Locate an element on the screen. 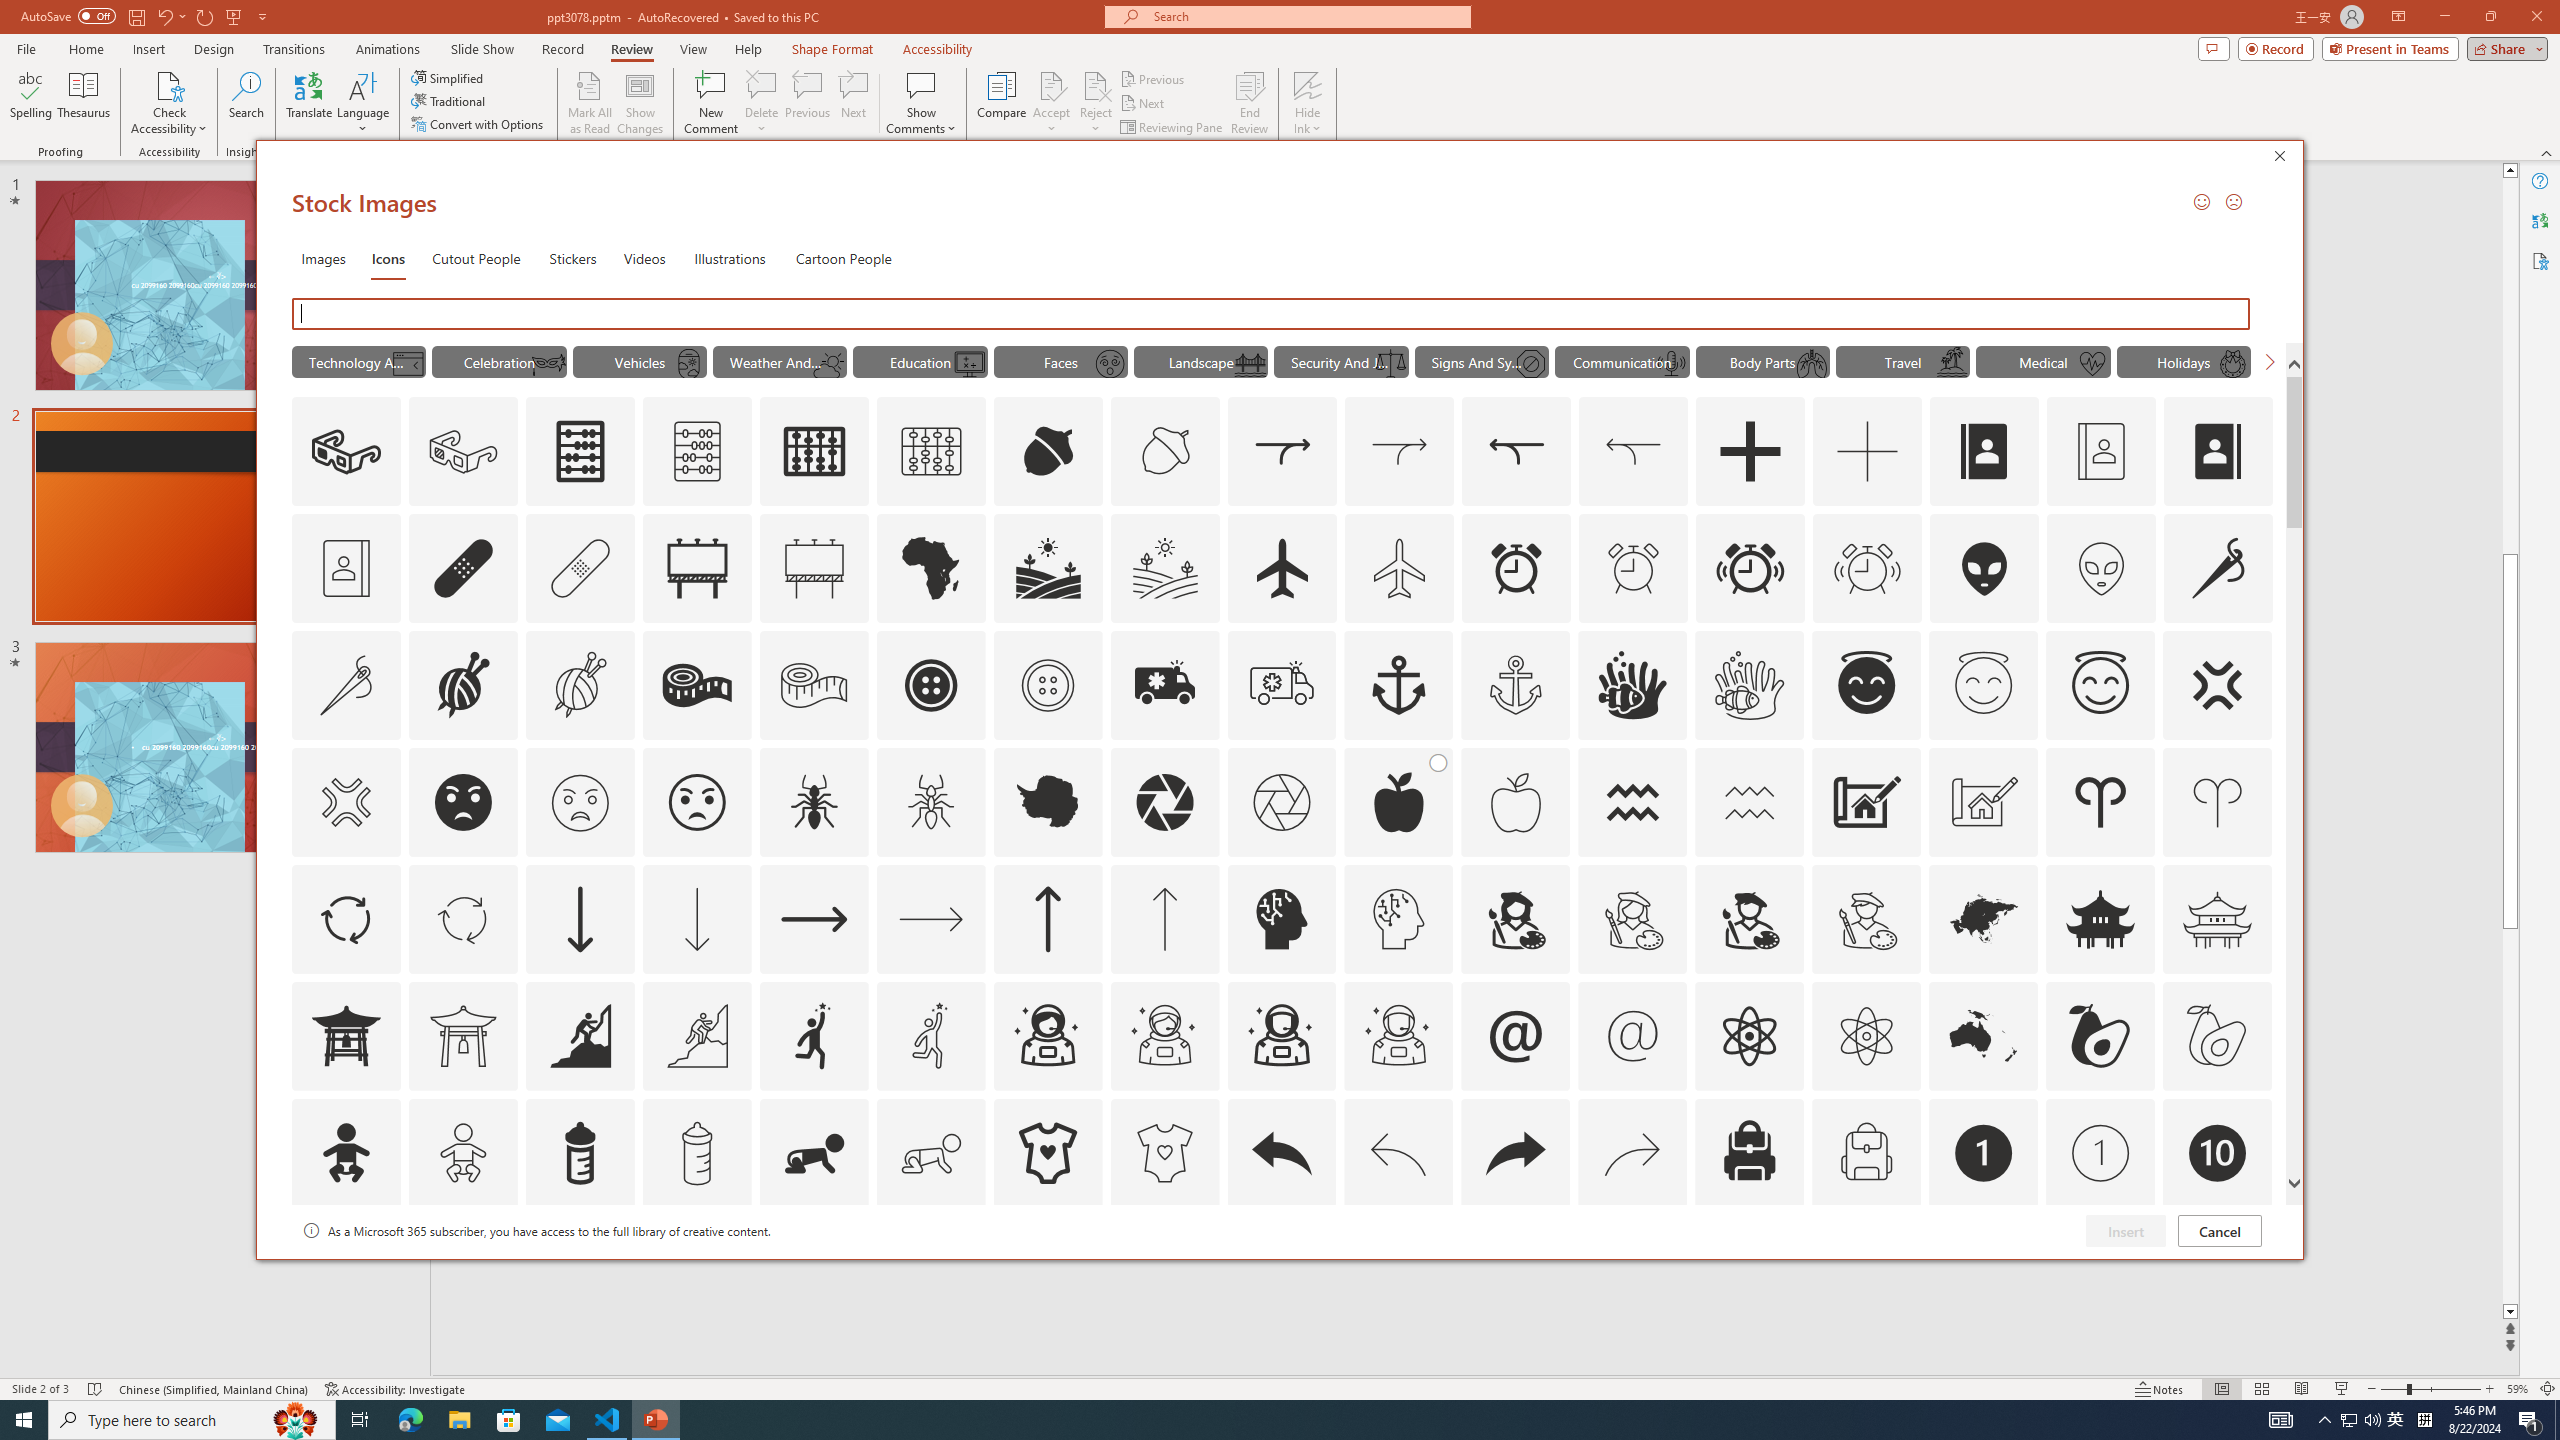  Spelling... is located at coordinates (30, 103).